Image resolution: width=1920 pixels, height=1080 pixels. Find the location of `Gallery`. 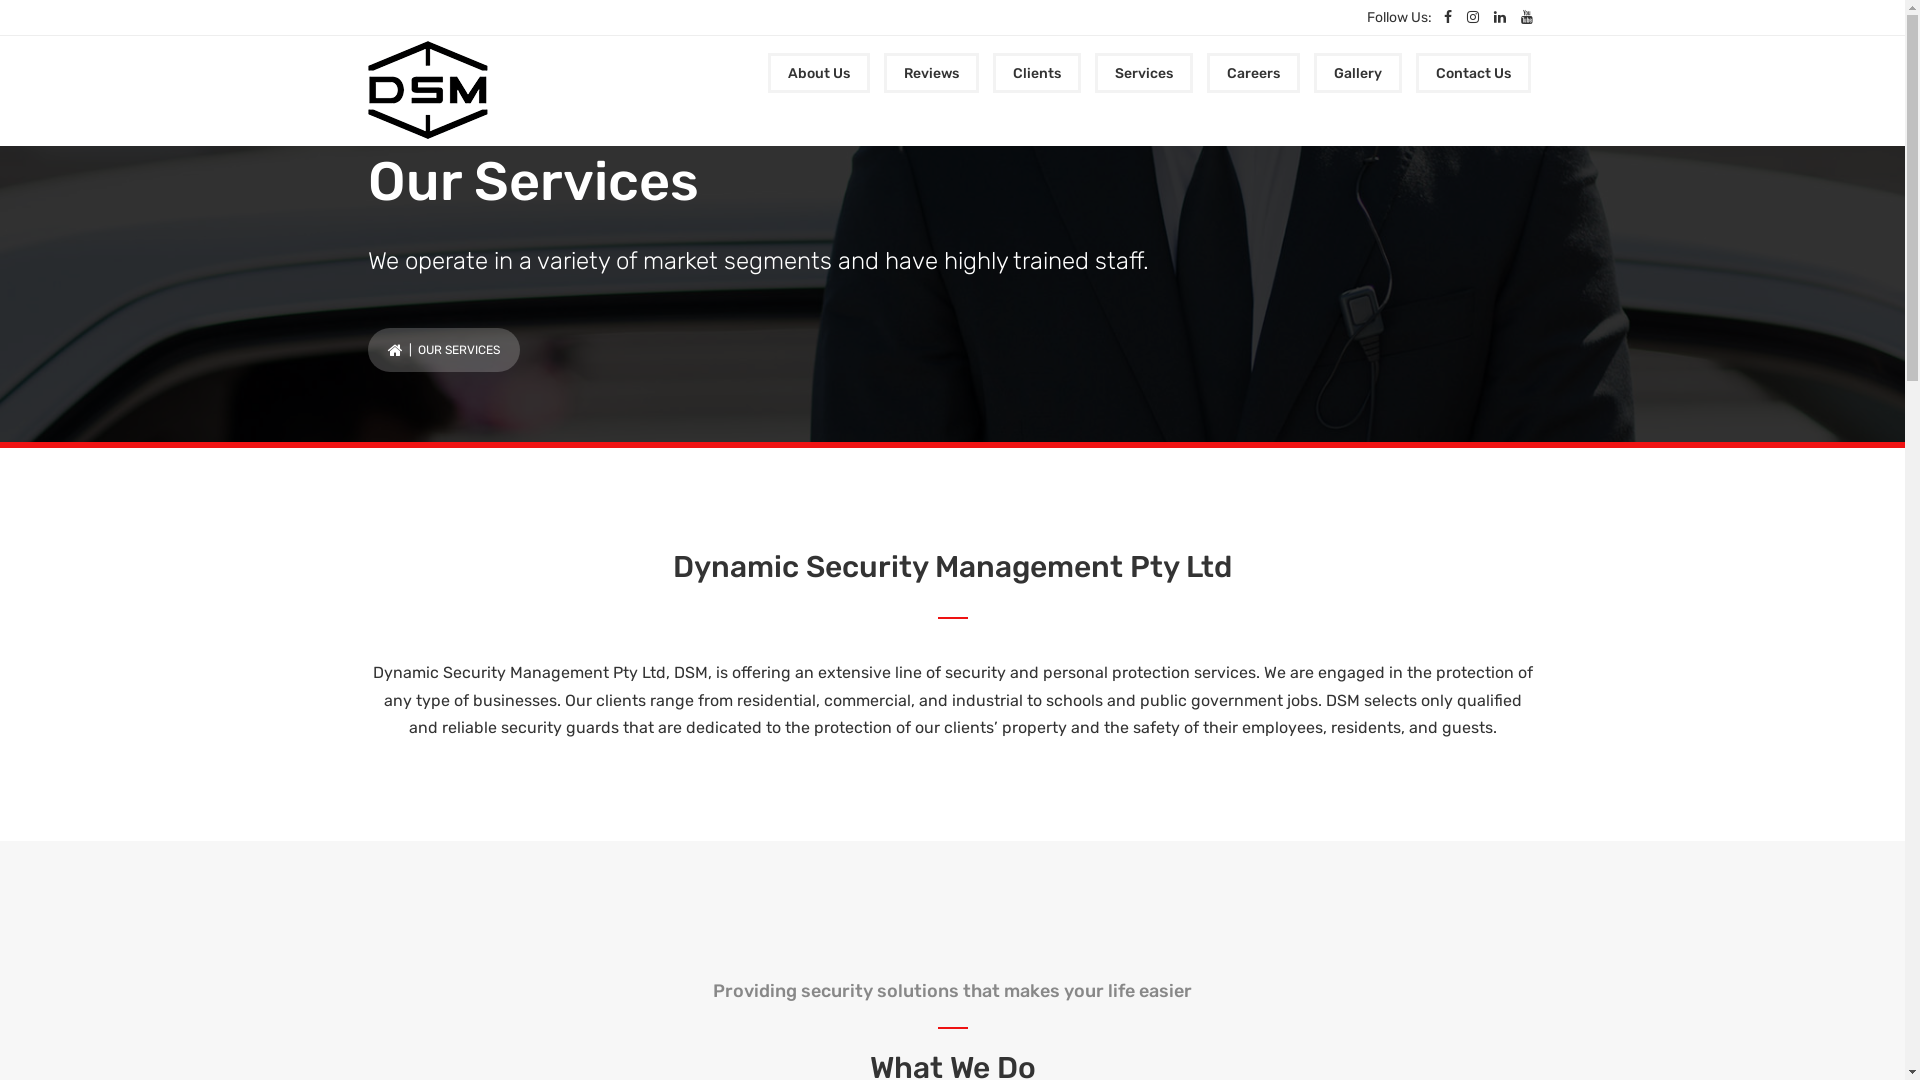

Gallery is located at coordinates (1358, 73).